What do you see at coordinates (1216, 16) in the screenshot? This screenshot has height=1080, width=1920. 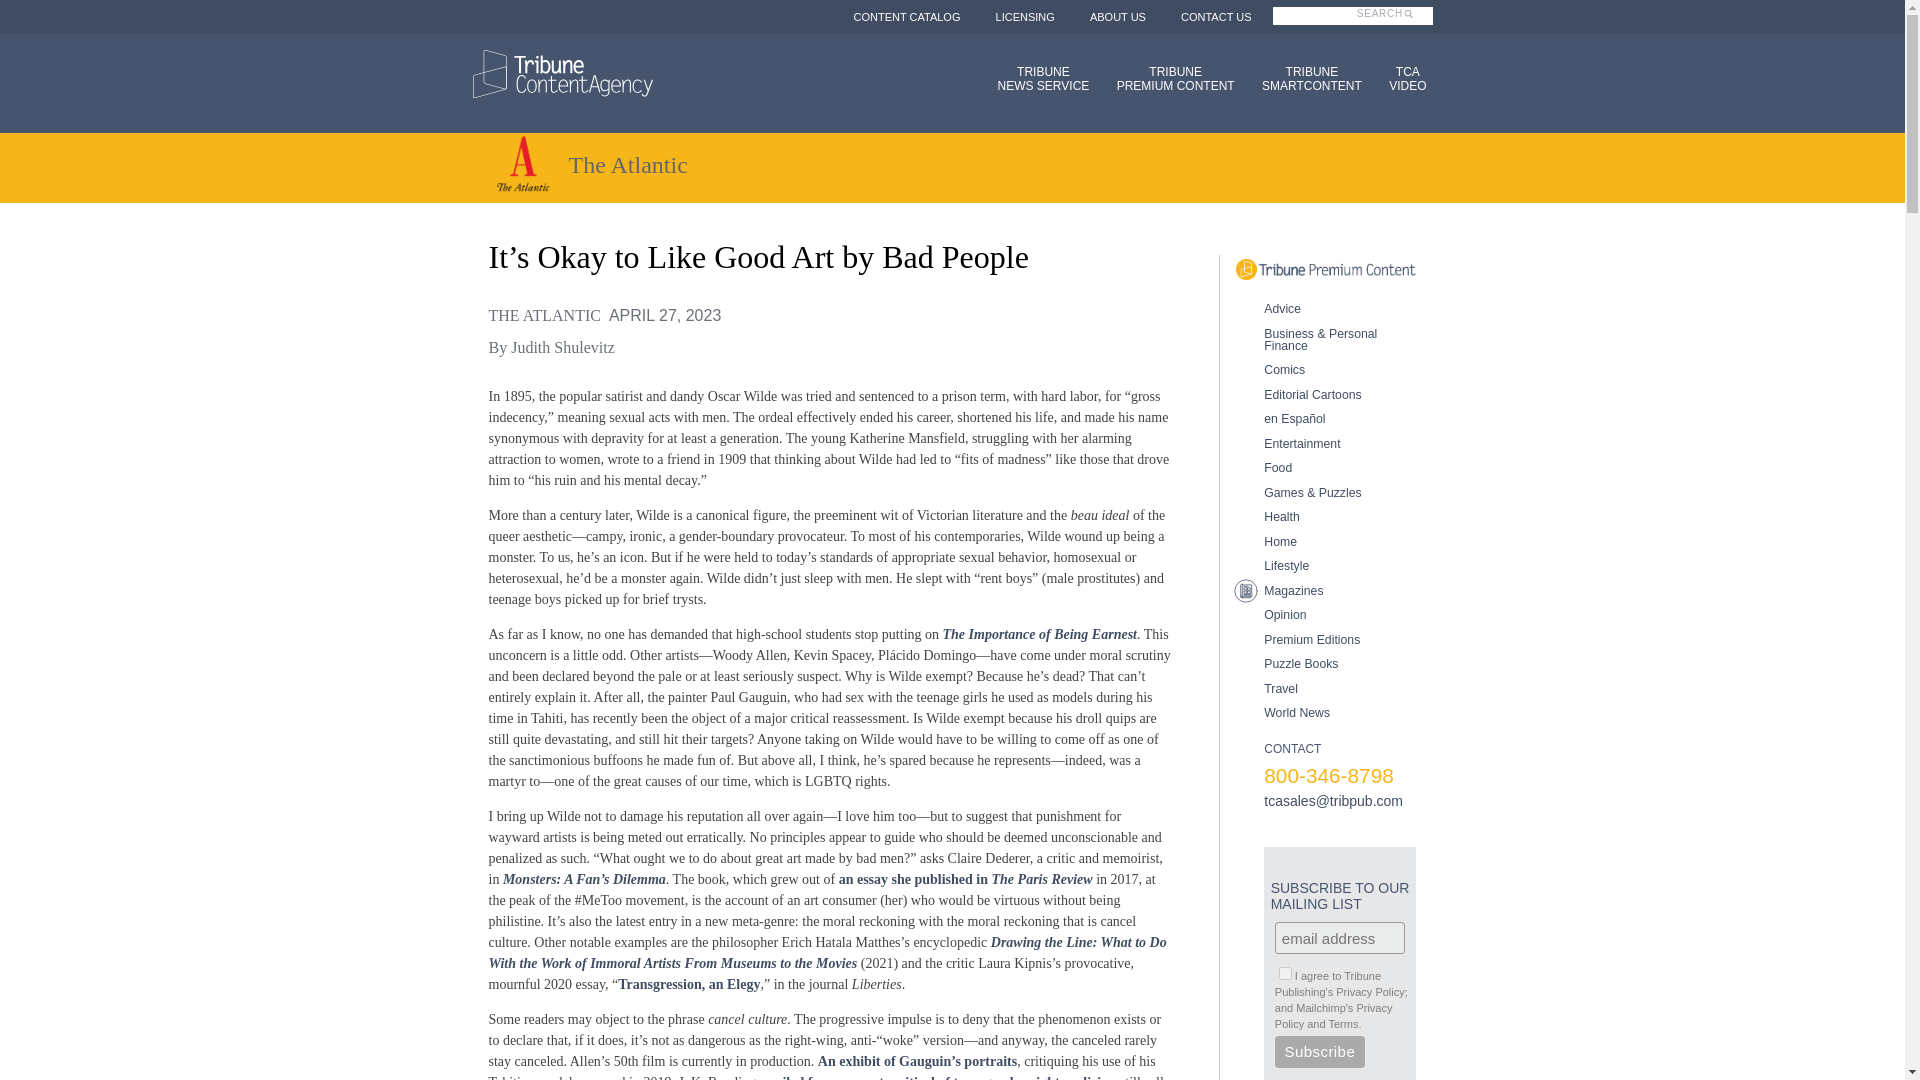 I see `CONTACT US` at bounding box center [1216, 16].